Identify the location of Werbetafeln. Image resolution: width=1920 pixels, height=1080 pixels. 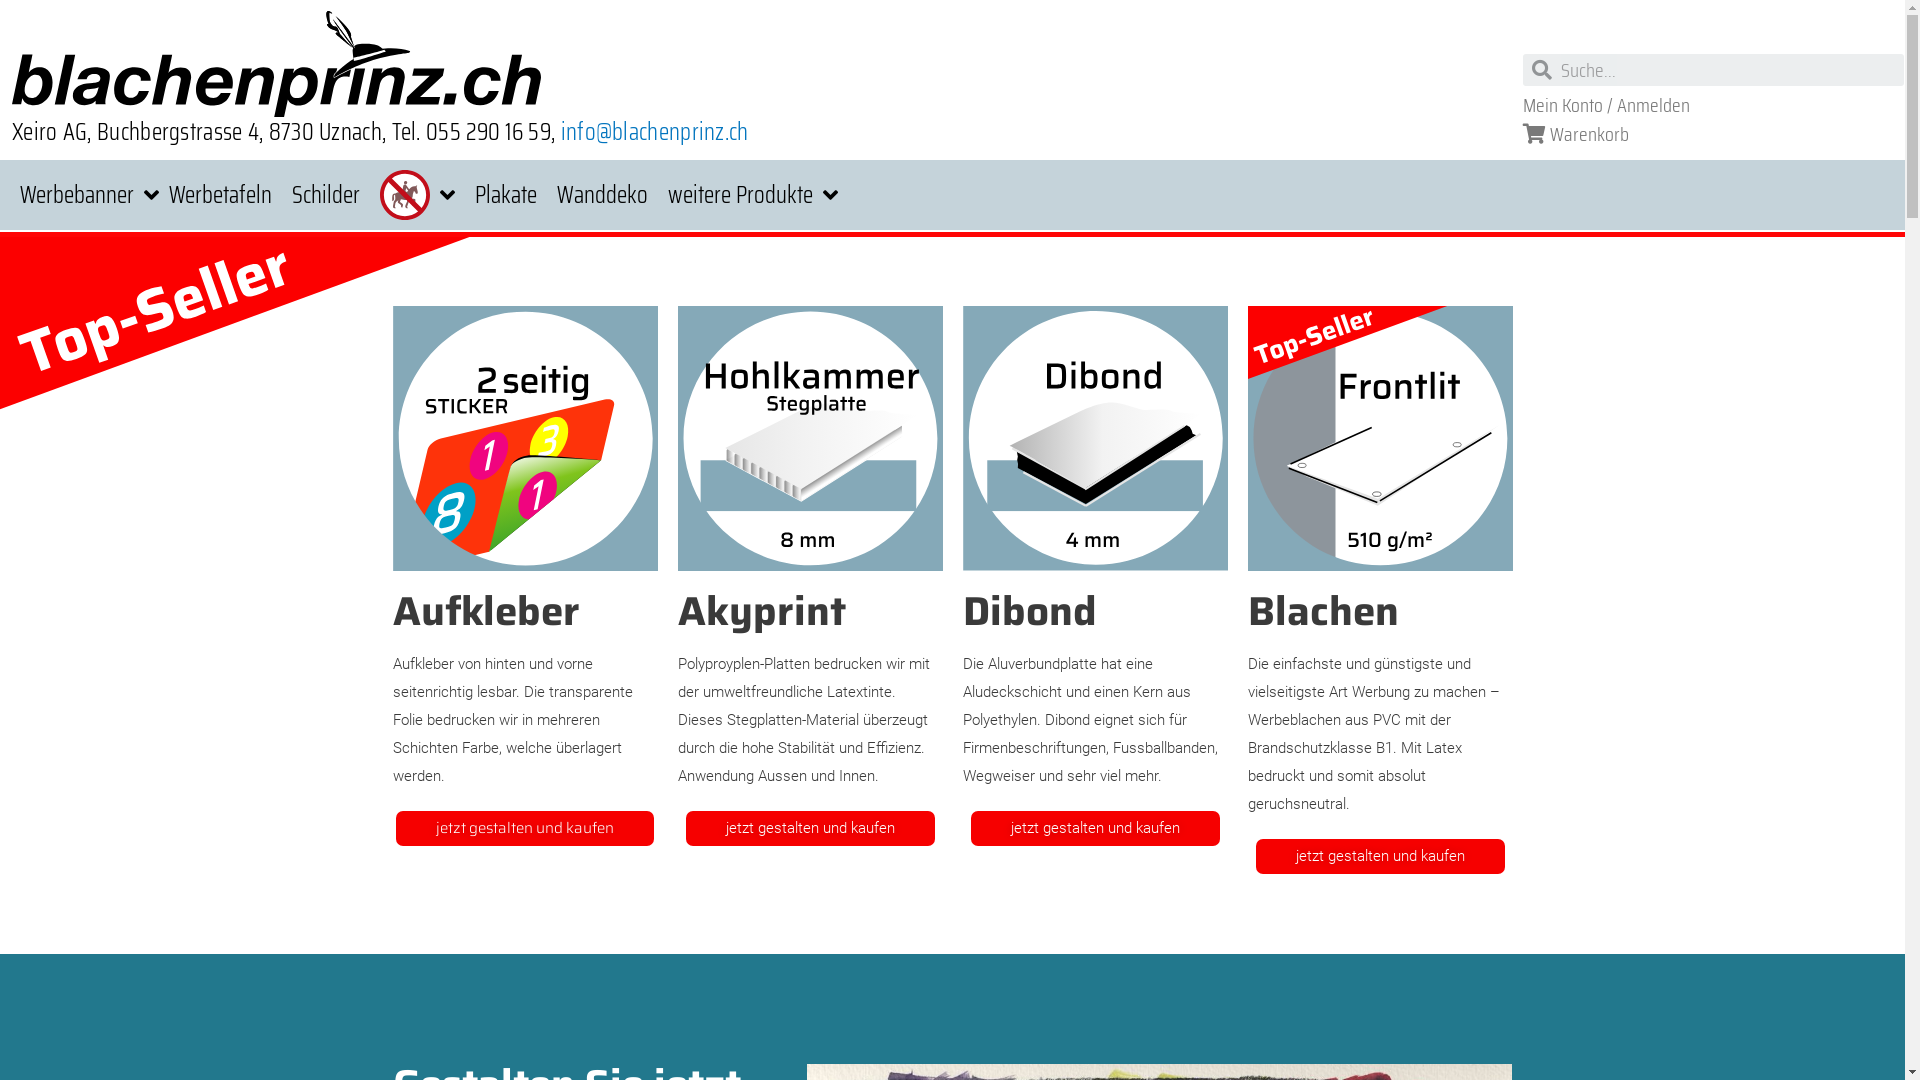
(220, 195).